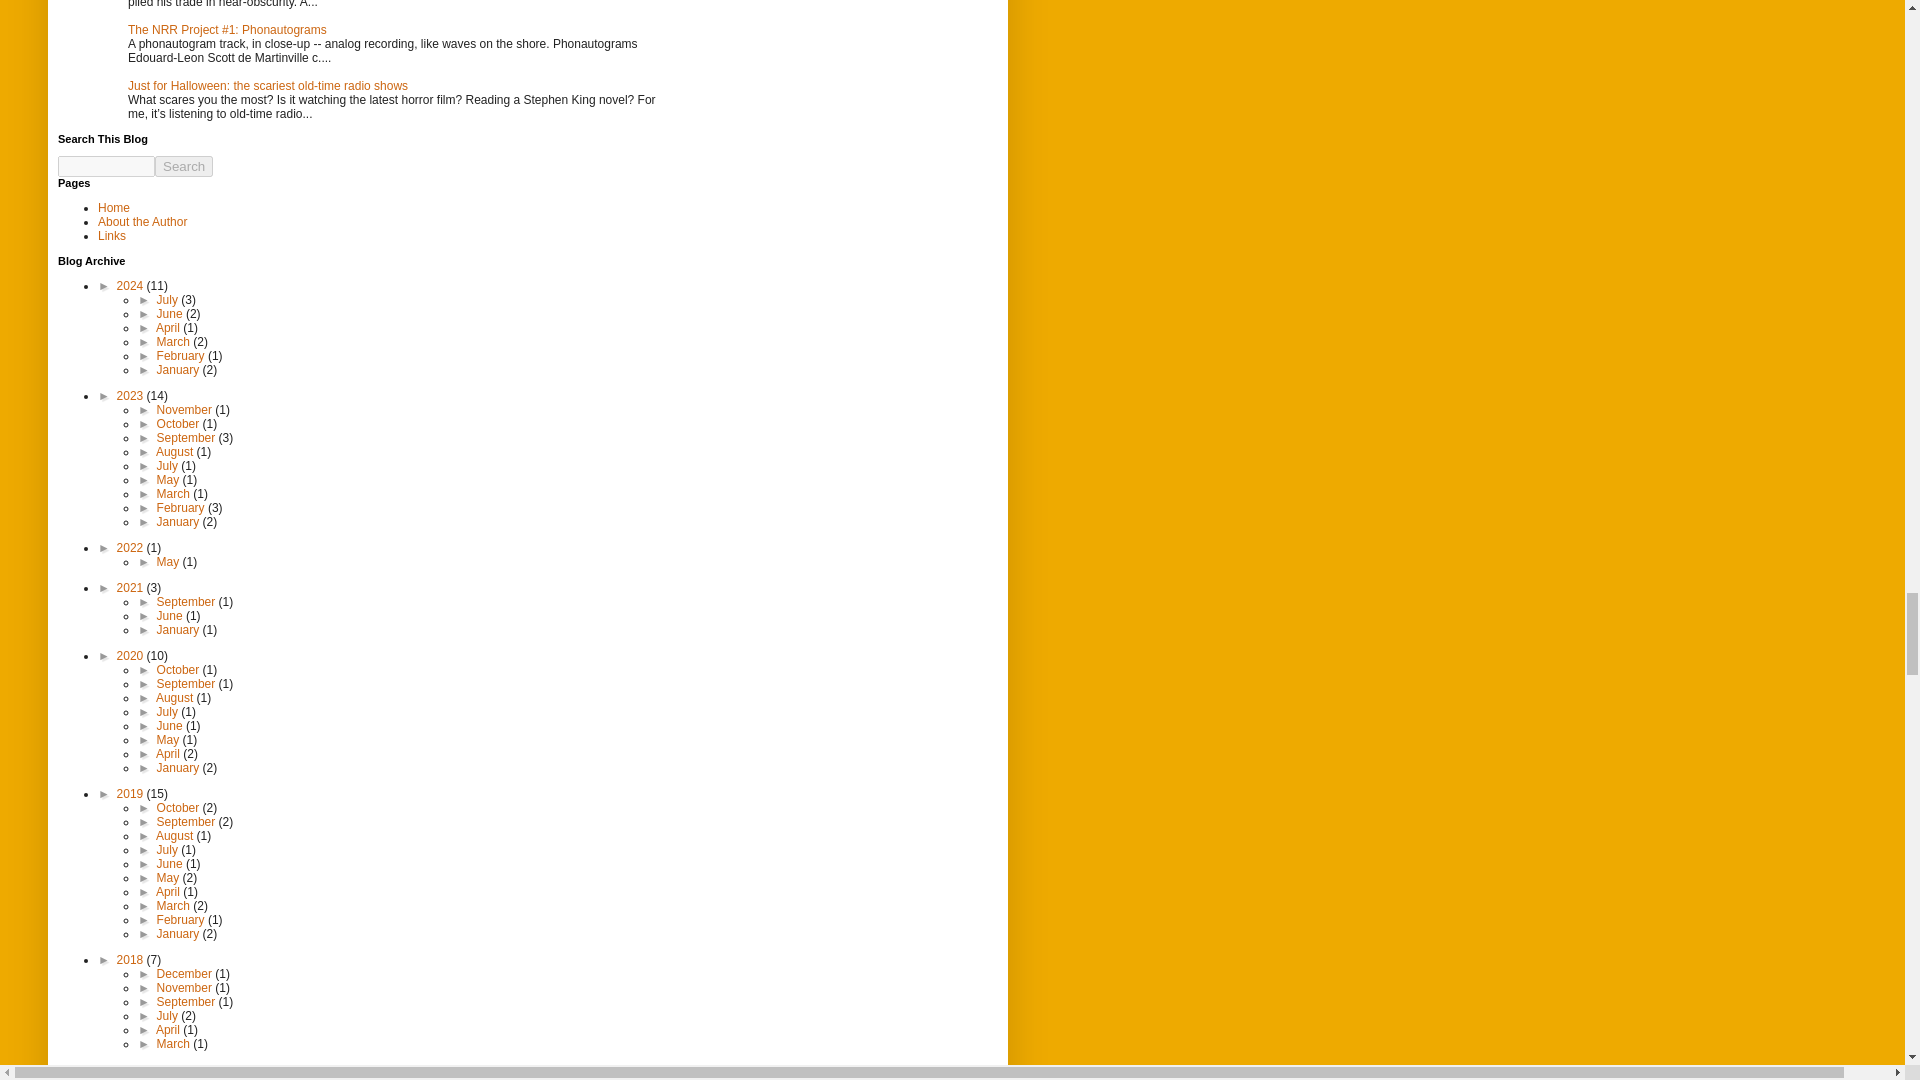  Describe the element at coordinates (184, 166) in the screenshot. I see `Search` at that location.